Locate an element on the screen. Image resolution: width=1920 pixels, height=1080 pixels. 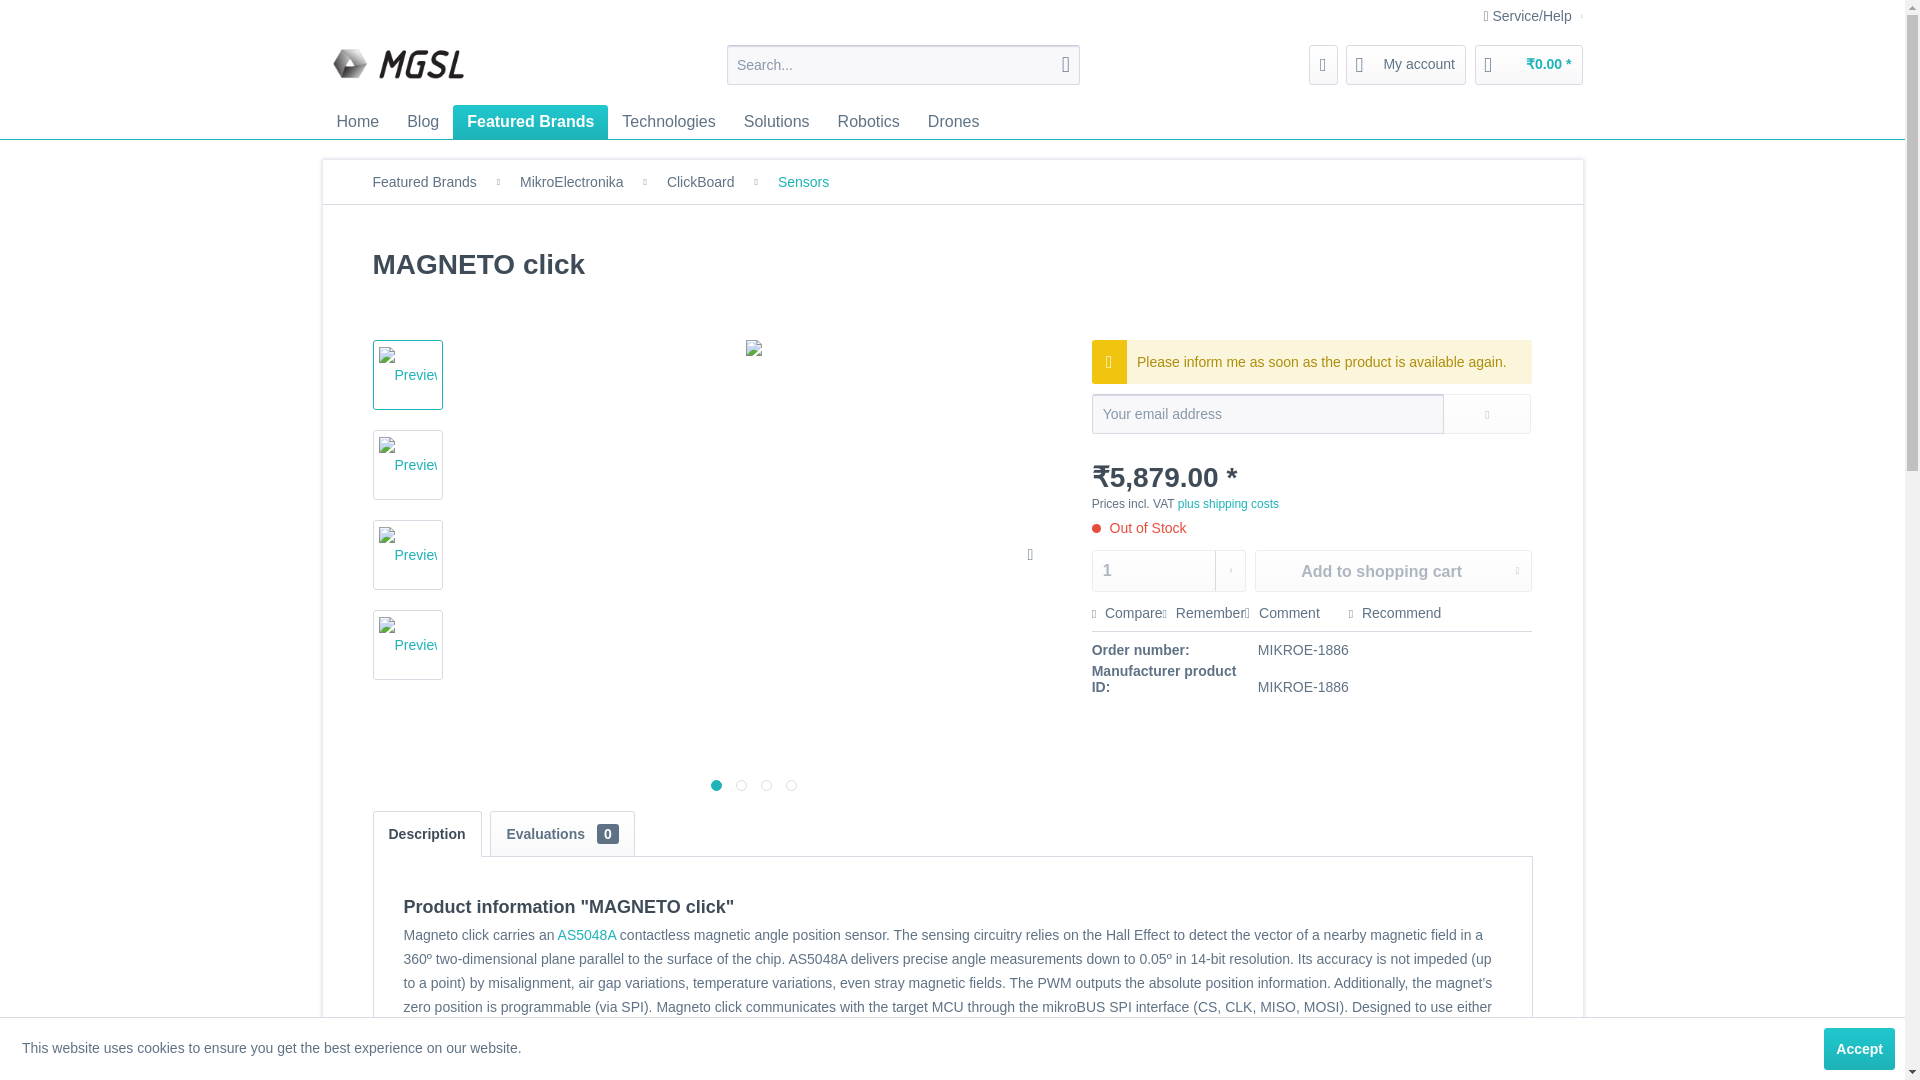
Home is located at coordinates (358, 122).